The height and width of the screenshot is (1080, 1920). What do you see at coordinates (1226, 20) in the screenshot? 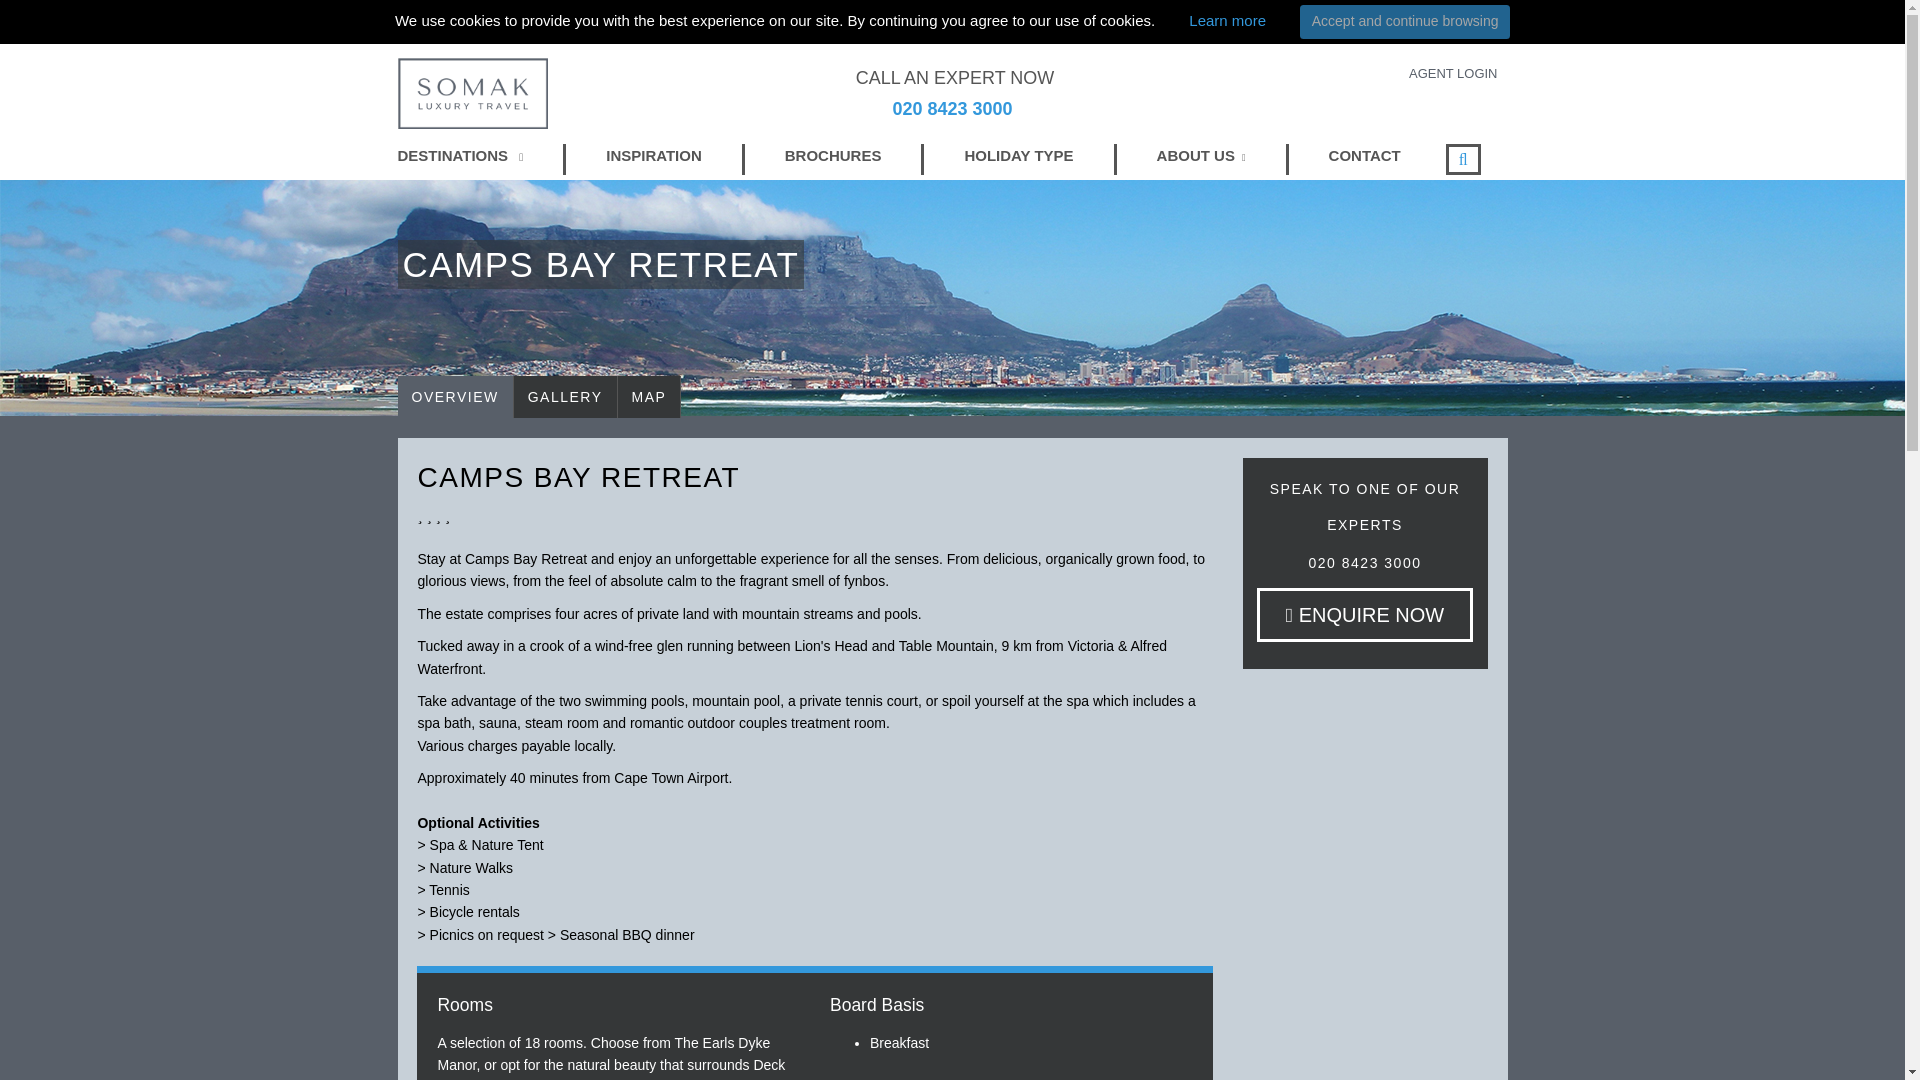
I see `Learn more` at bounding box center [1226, 20].